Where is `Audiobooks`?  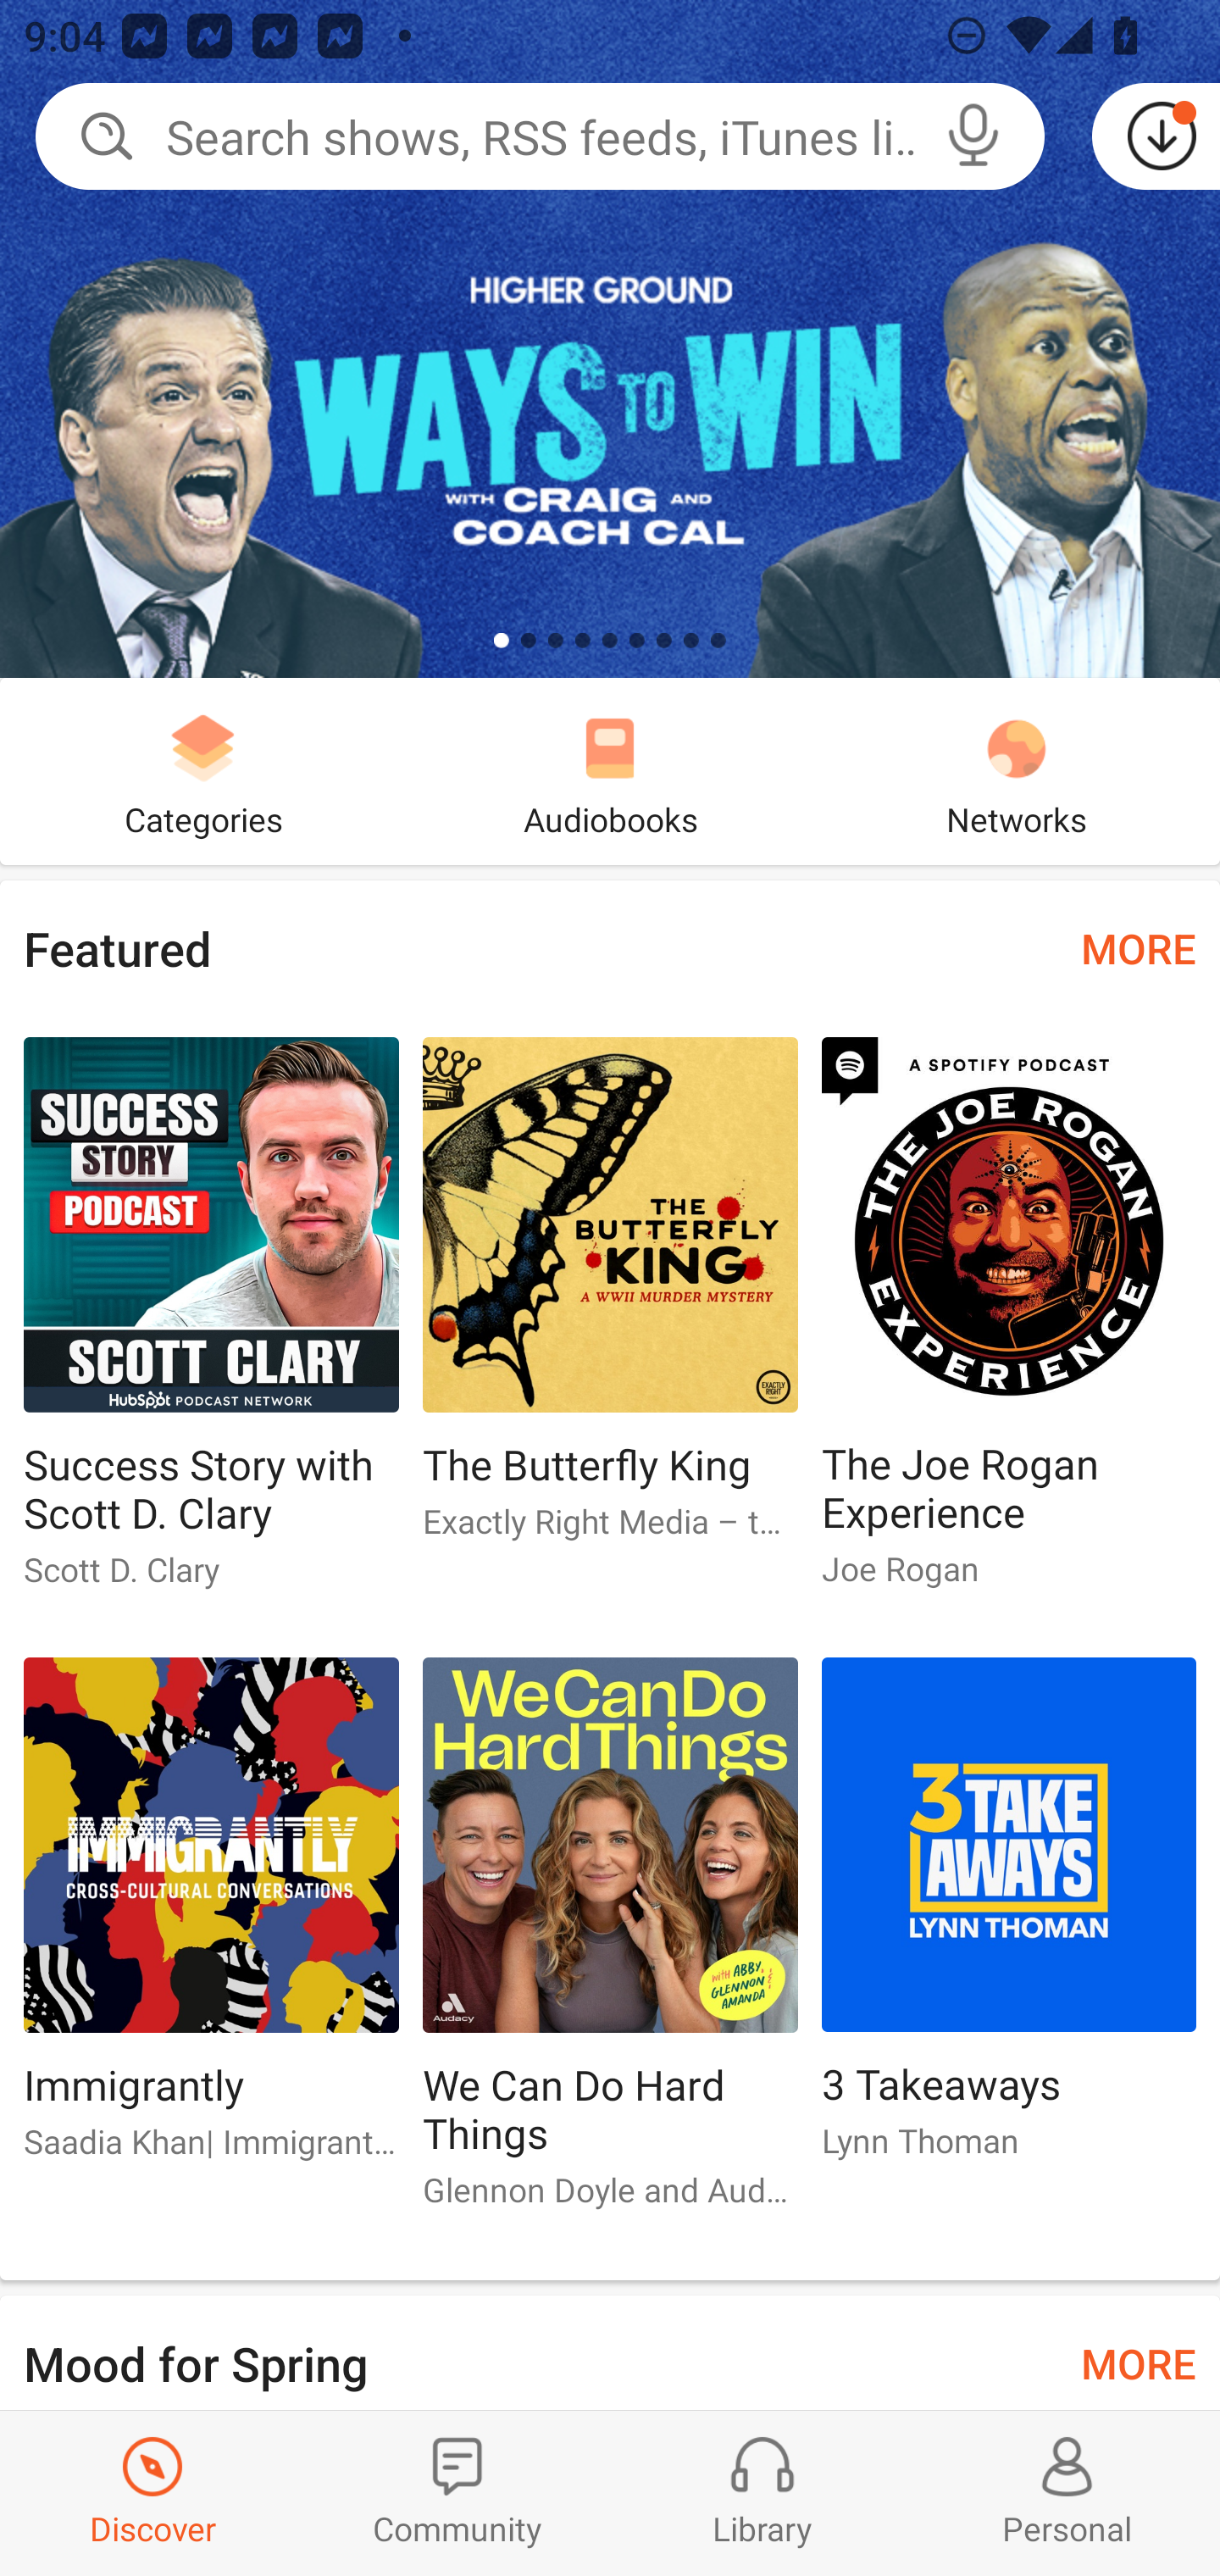 Audiobooks is located at coordinates (610, 771).